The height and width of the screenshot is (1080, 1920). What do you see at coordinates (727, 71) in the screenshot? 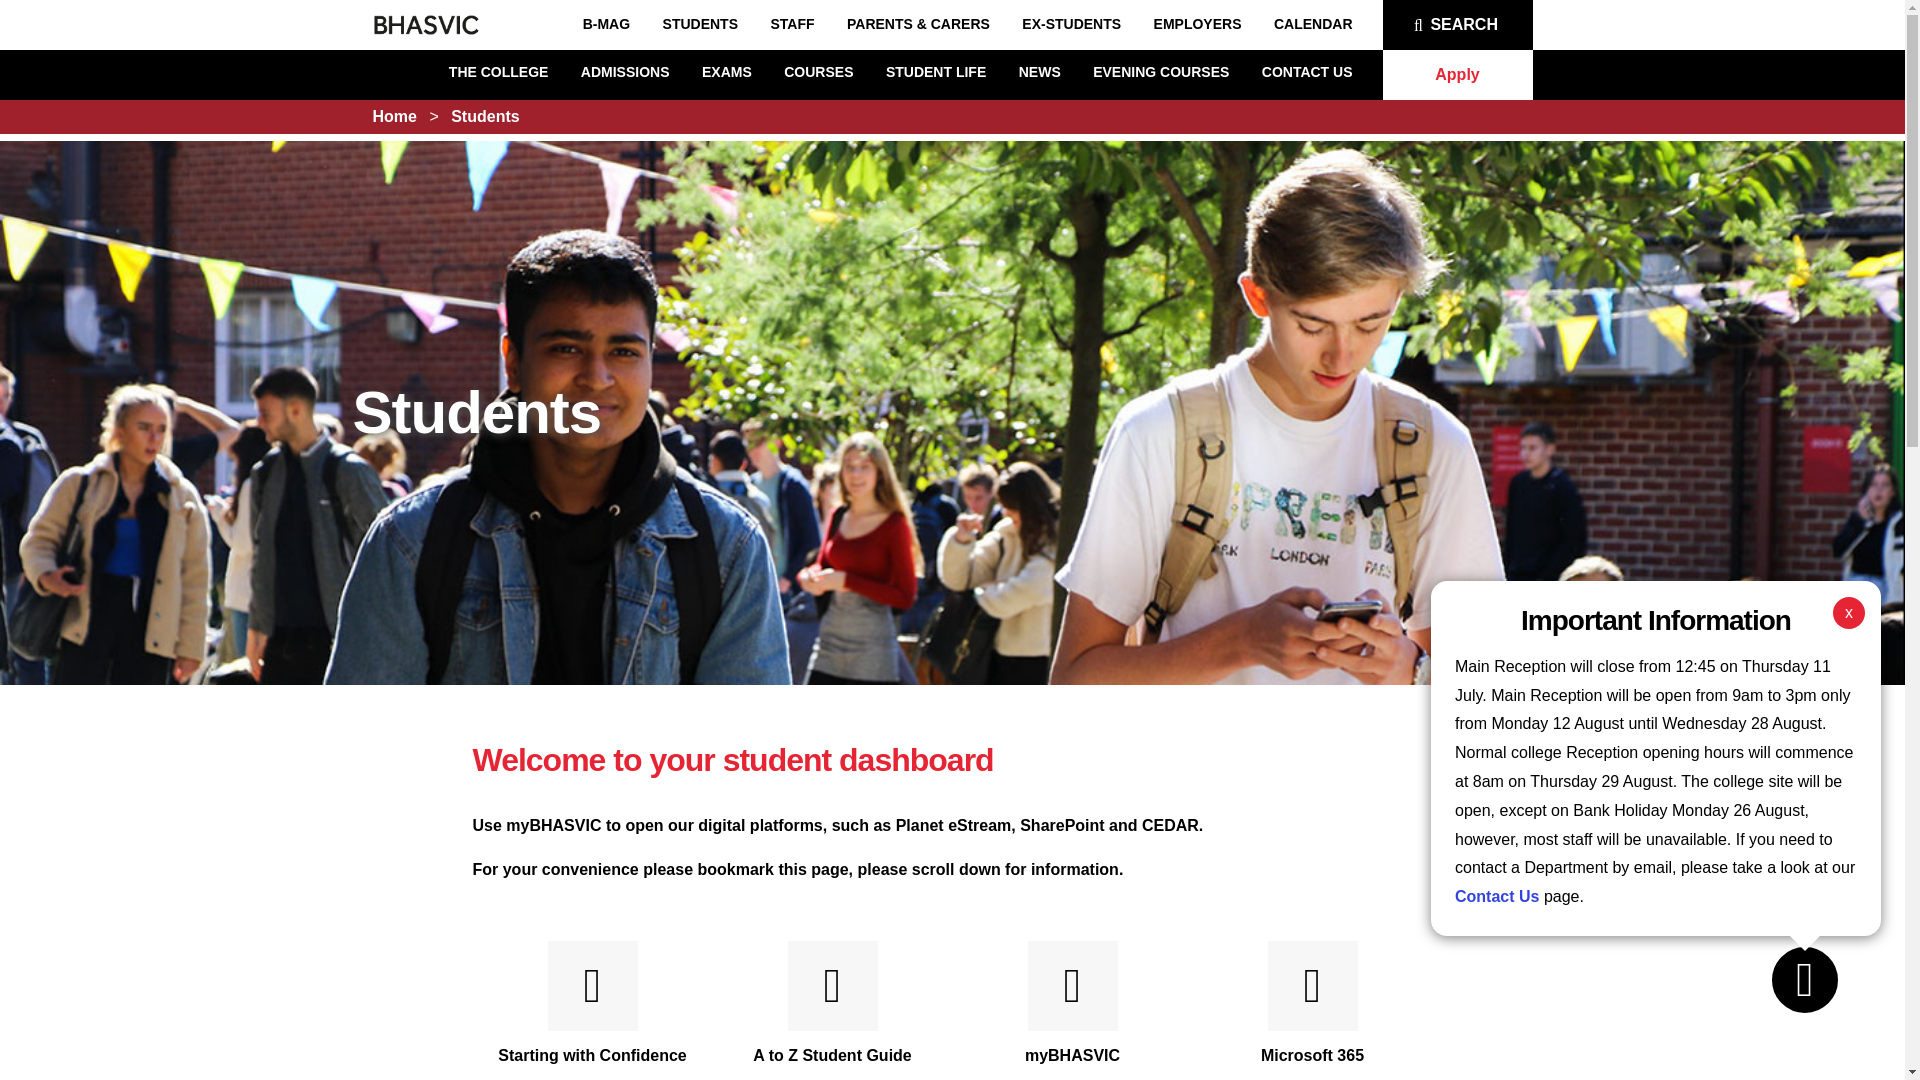
I see `EXAMS` at bounding box center [727, 71].